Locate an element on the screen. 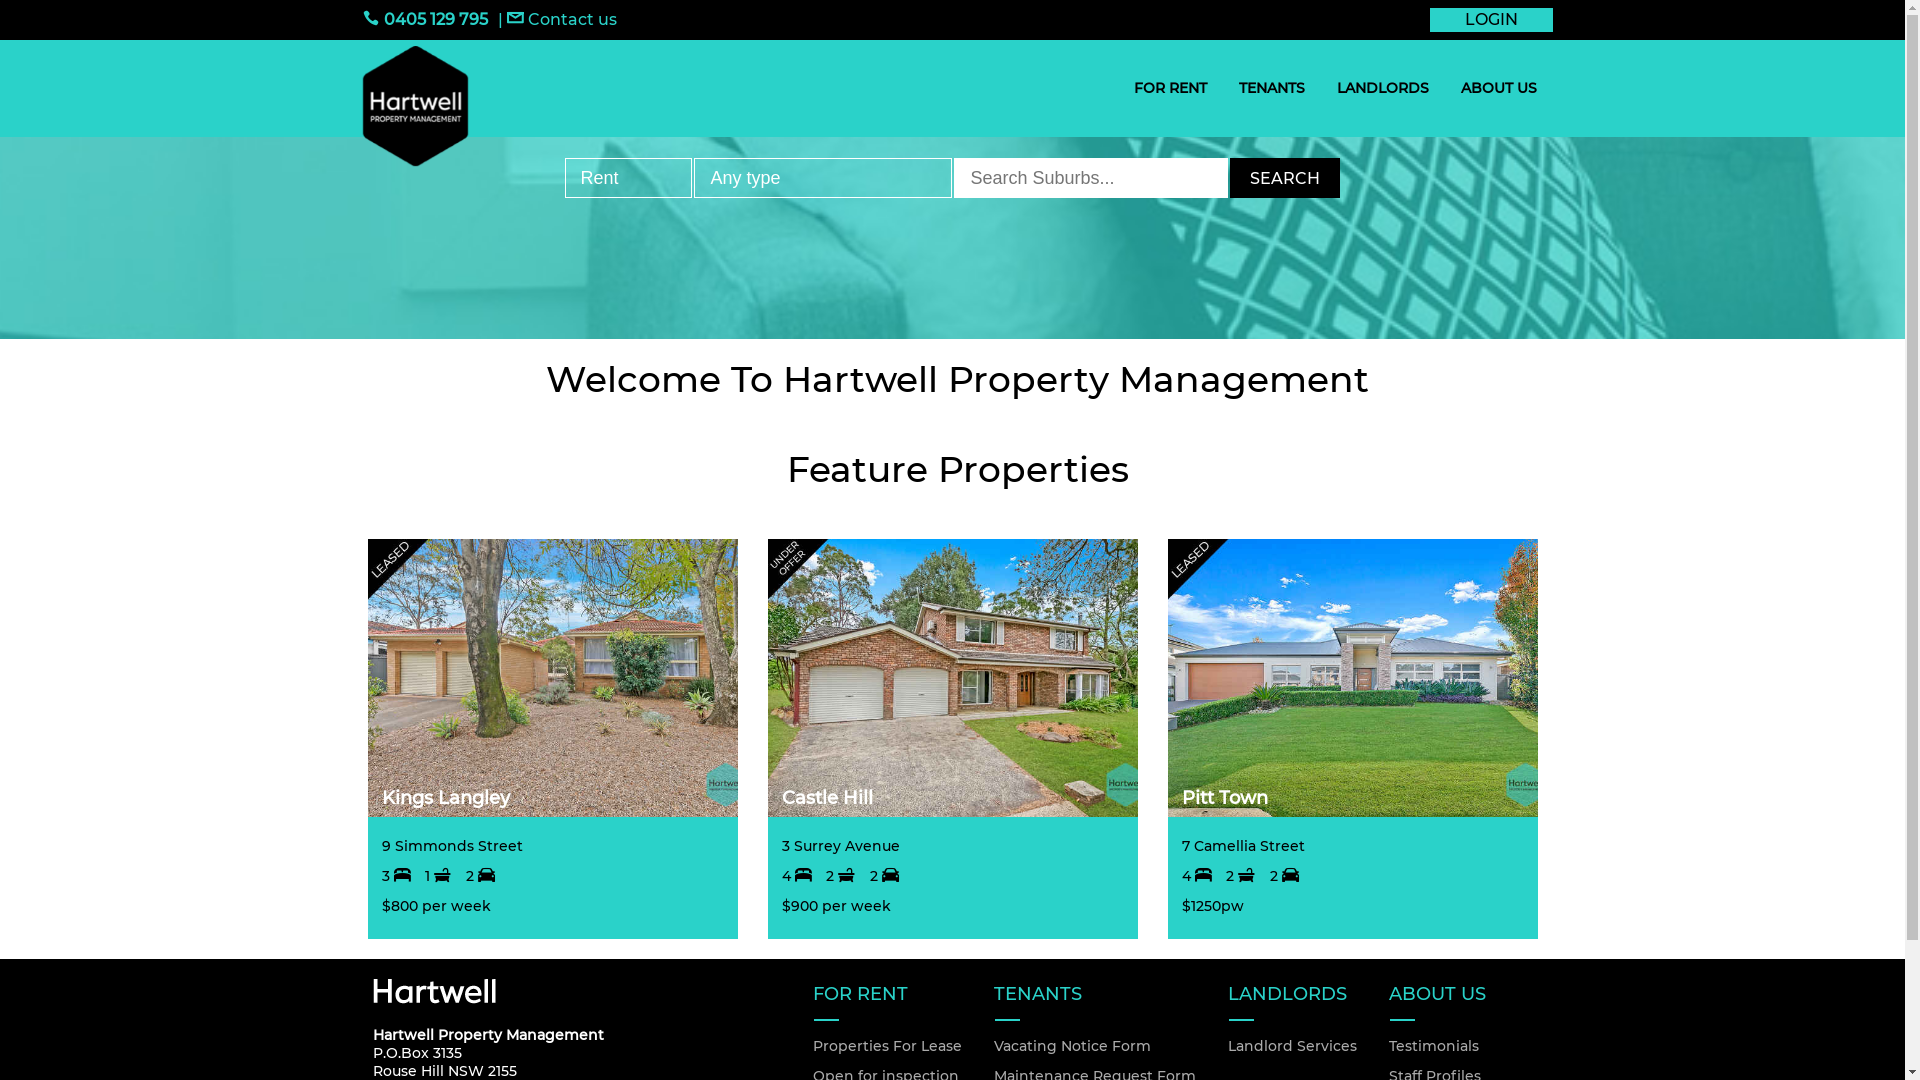  Vacating Notice Form is located at coordinates (1095, 1046).